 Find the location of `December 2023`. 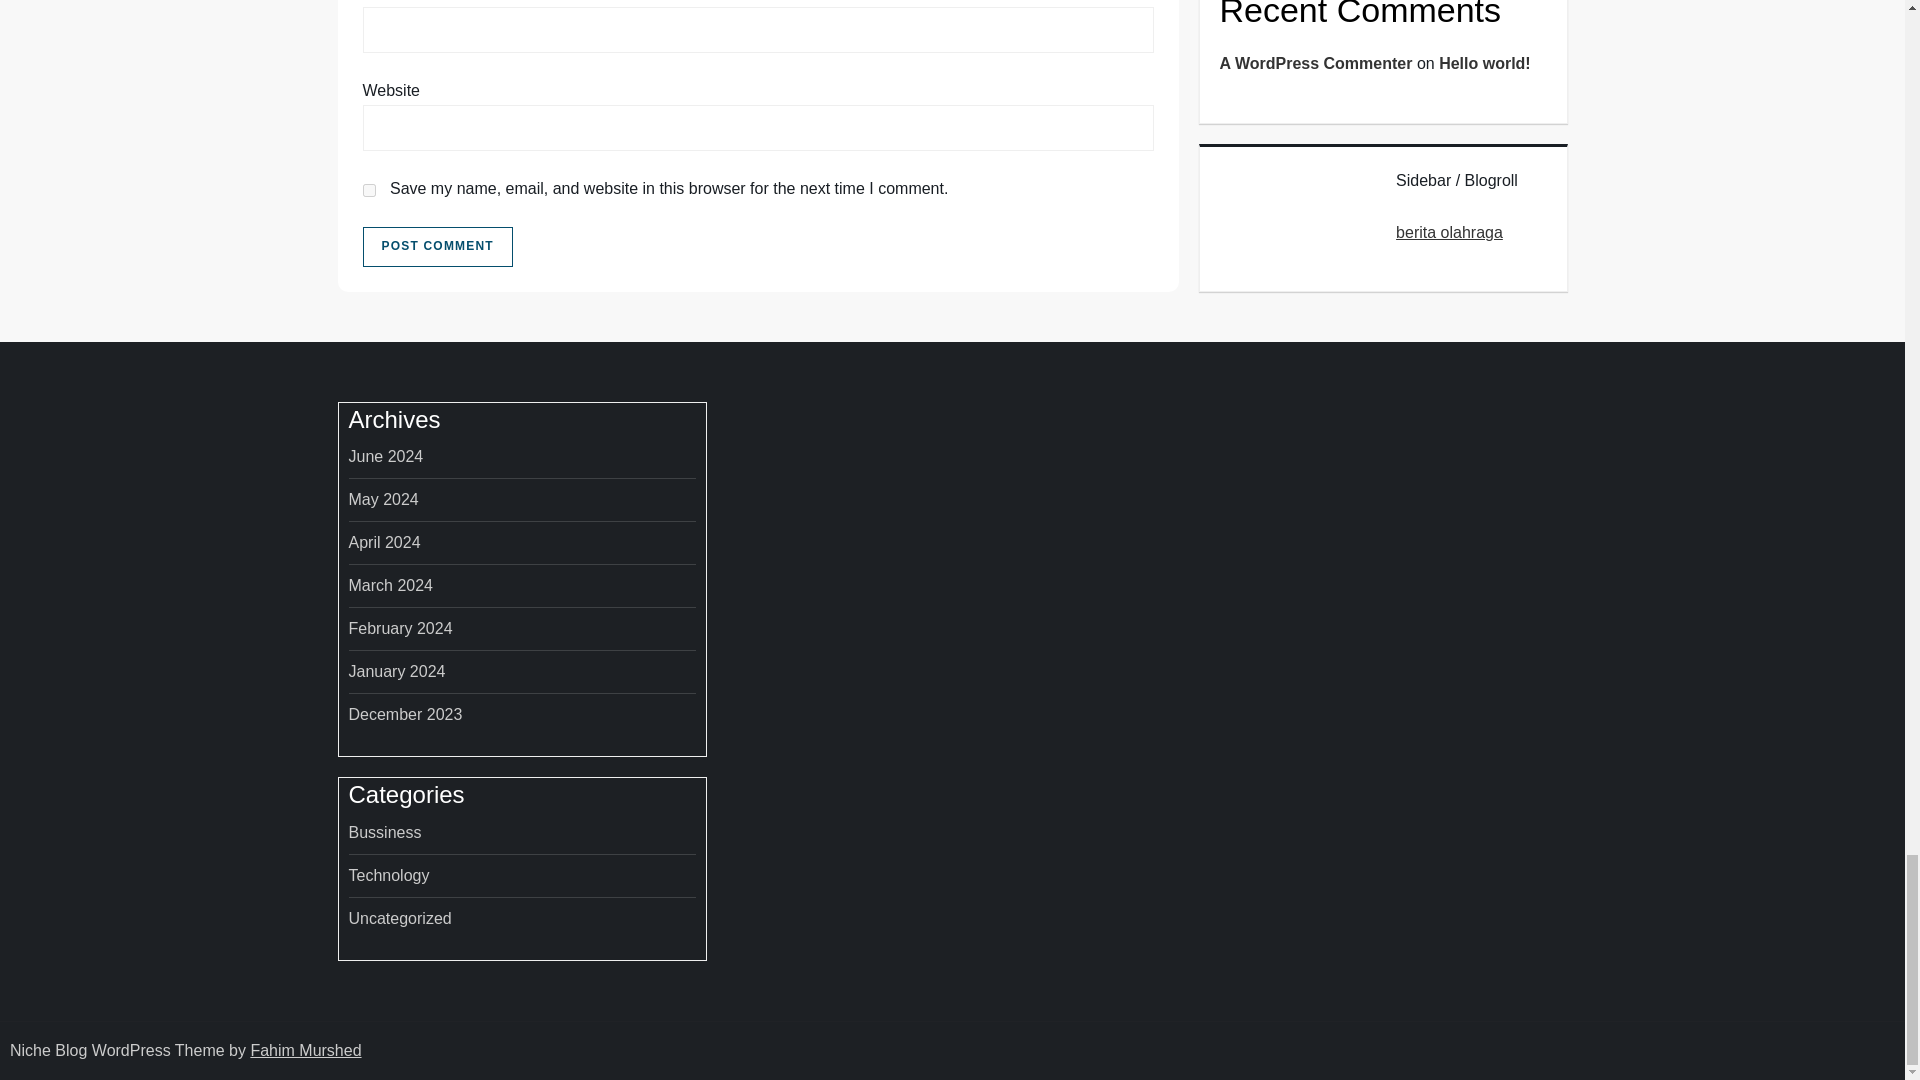

December 2023 is located at coordinates (404, 714).